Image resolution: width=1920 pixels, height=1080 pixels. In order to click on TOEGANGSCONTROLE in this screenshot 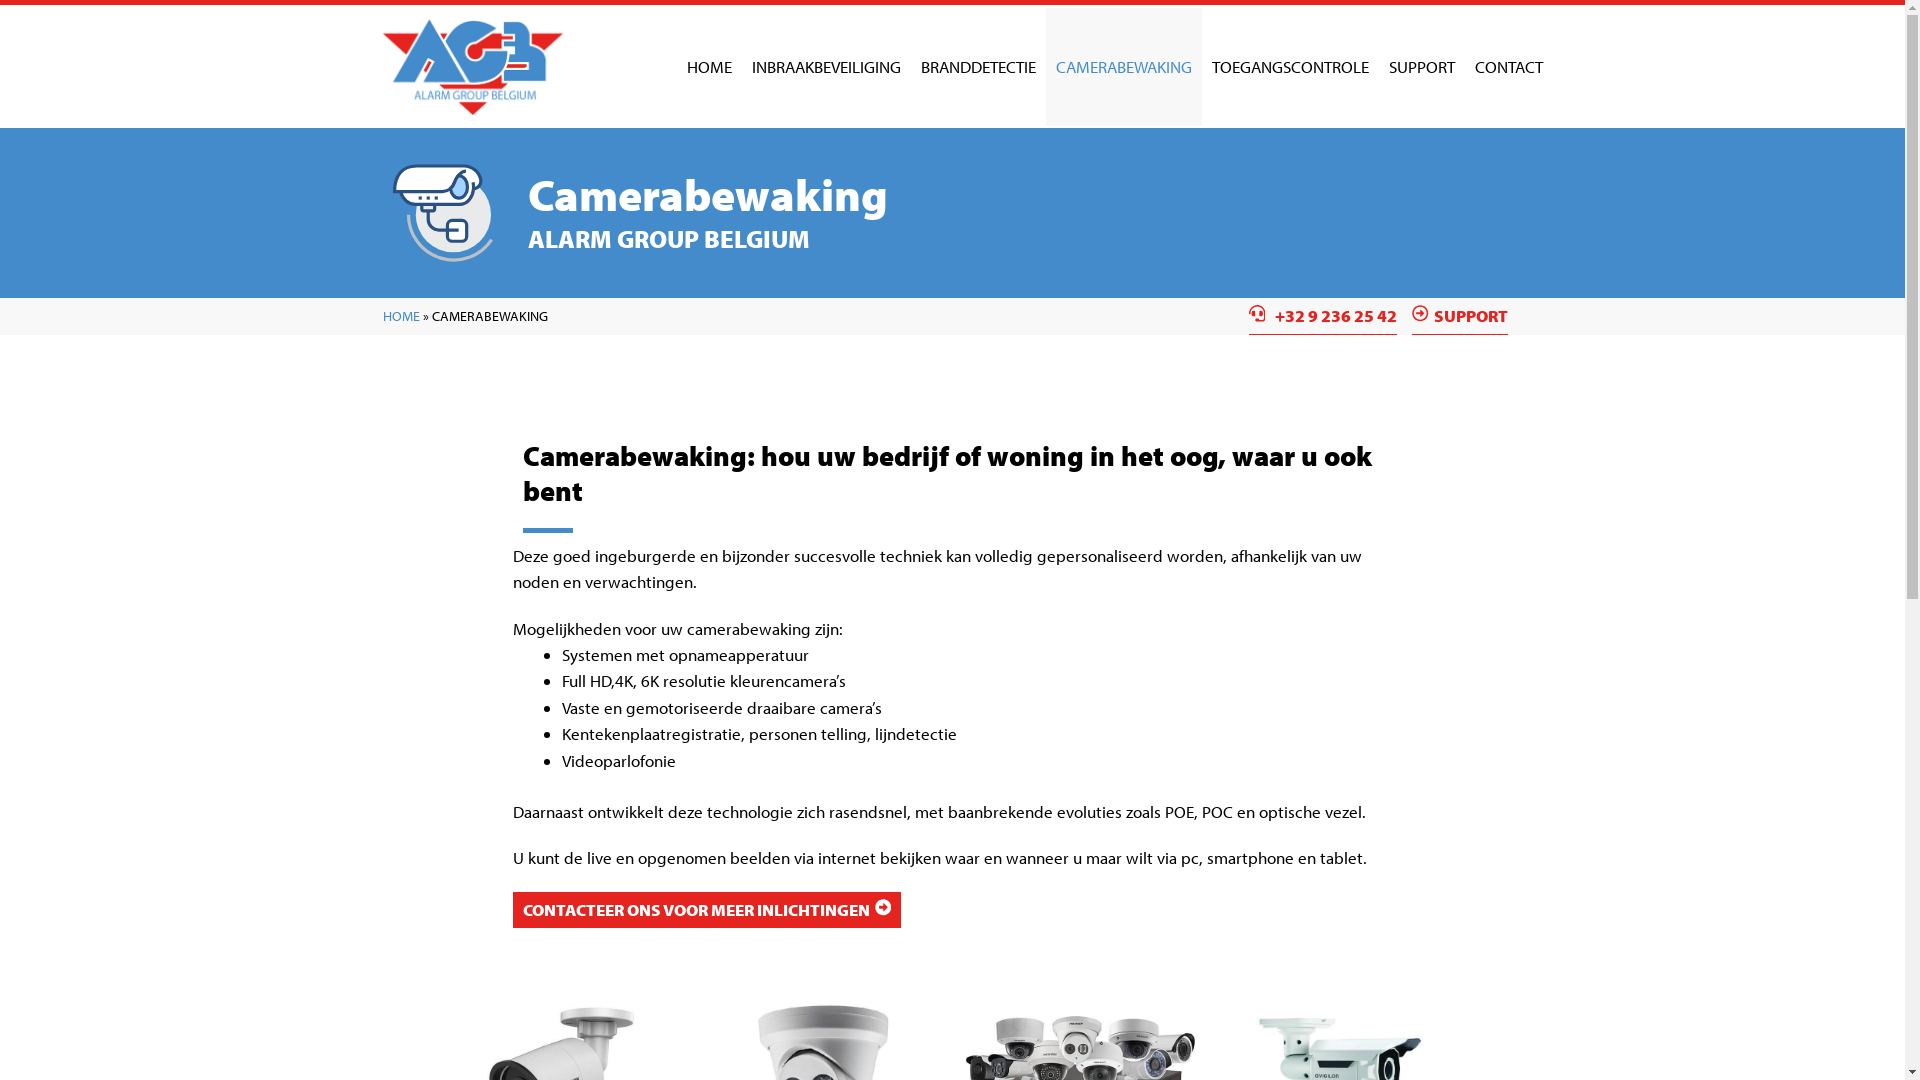, I will do `click(1290, 67)`.